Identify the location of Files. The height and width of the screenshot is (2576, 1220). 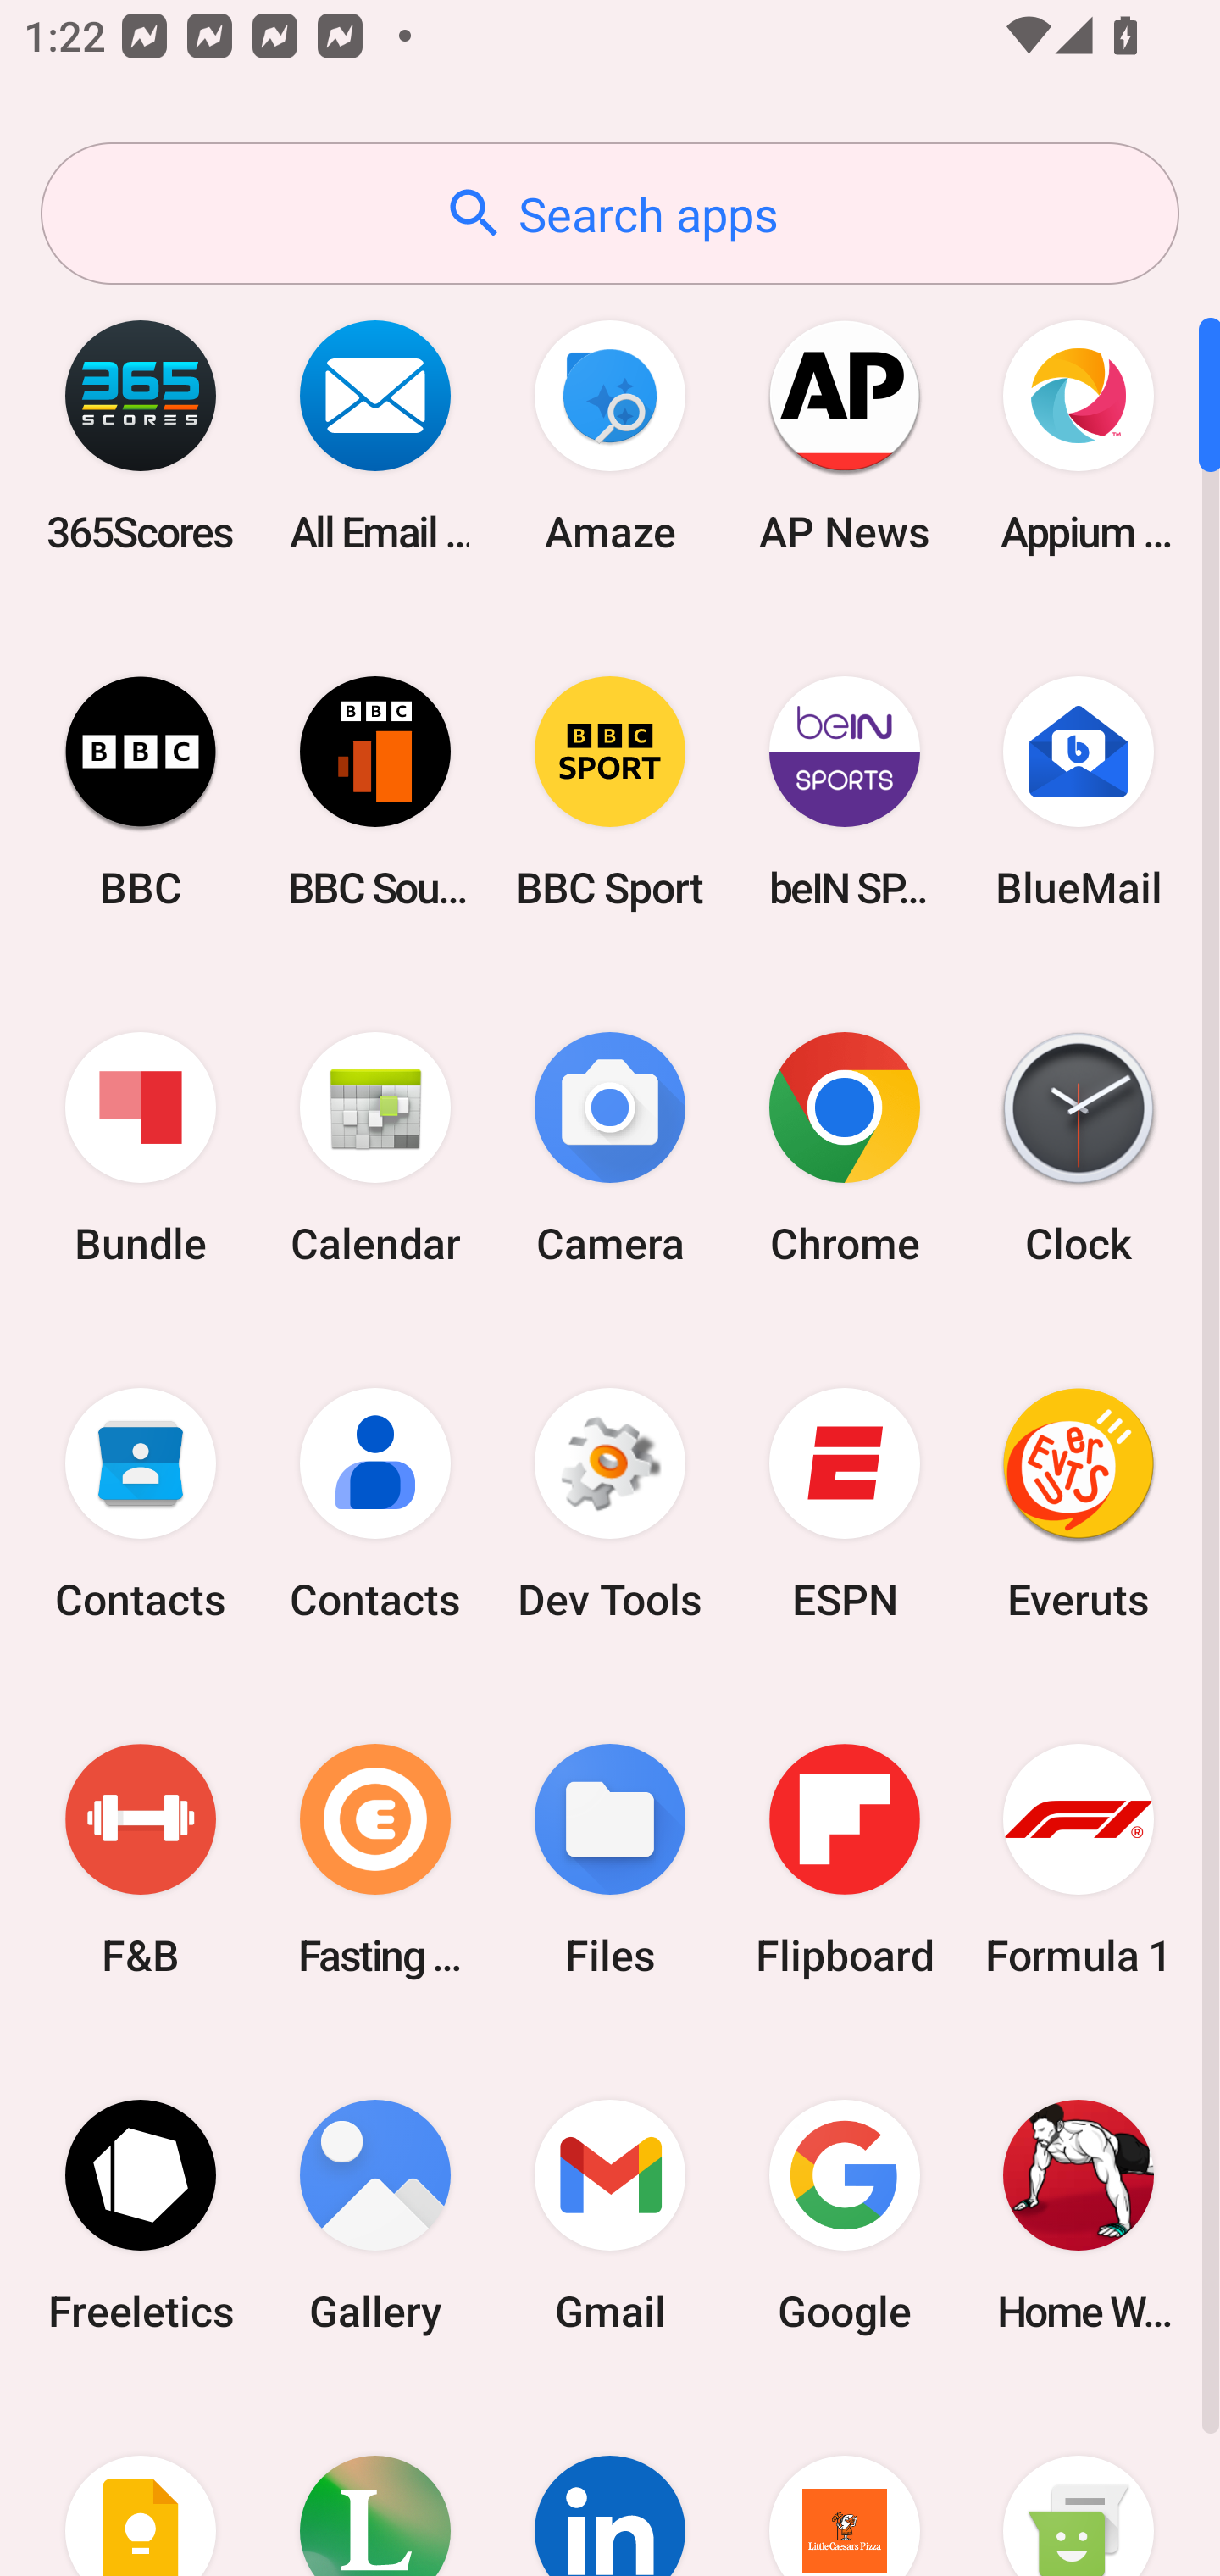
(610, 1859).